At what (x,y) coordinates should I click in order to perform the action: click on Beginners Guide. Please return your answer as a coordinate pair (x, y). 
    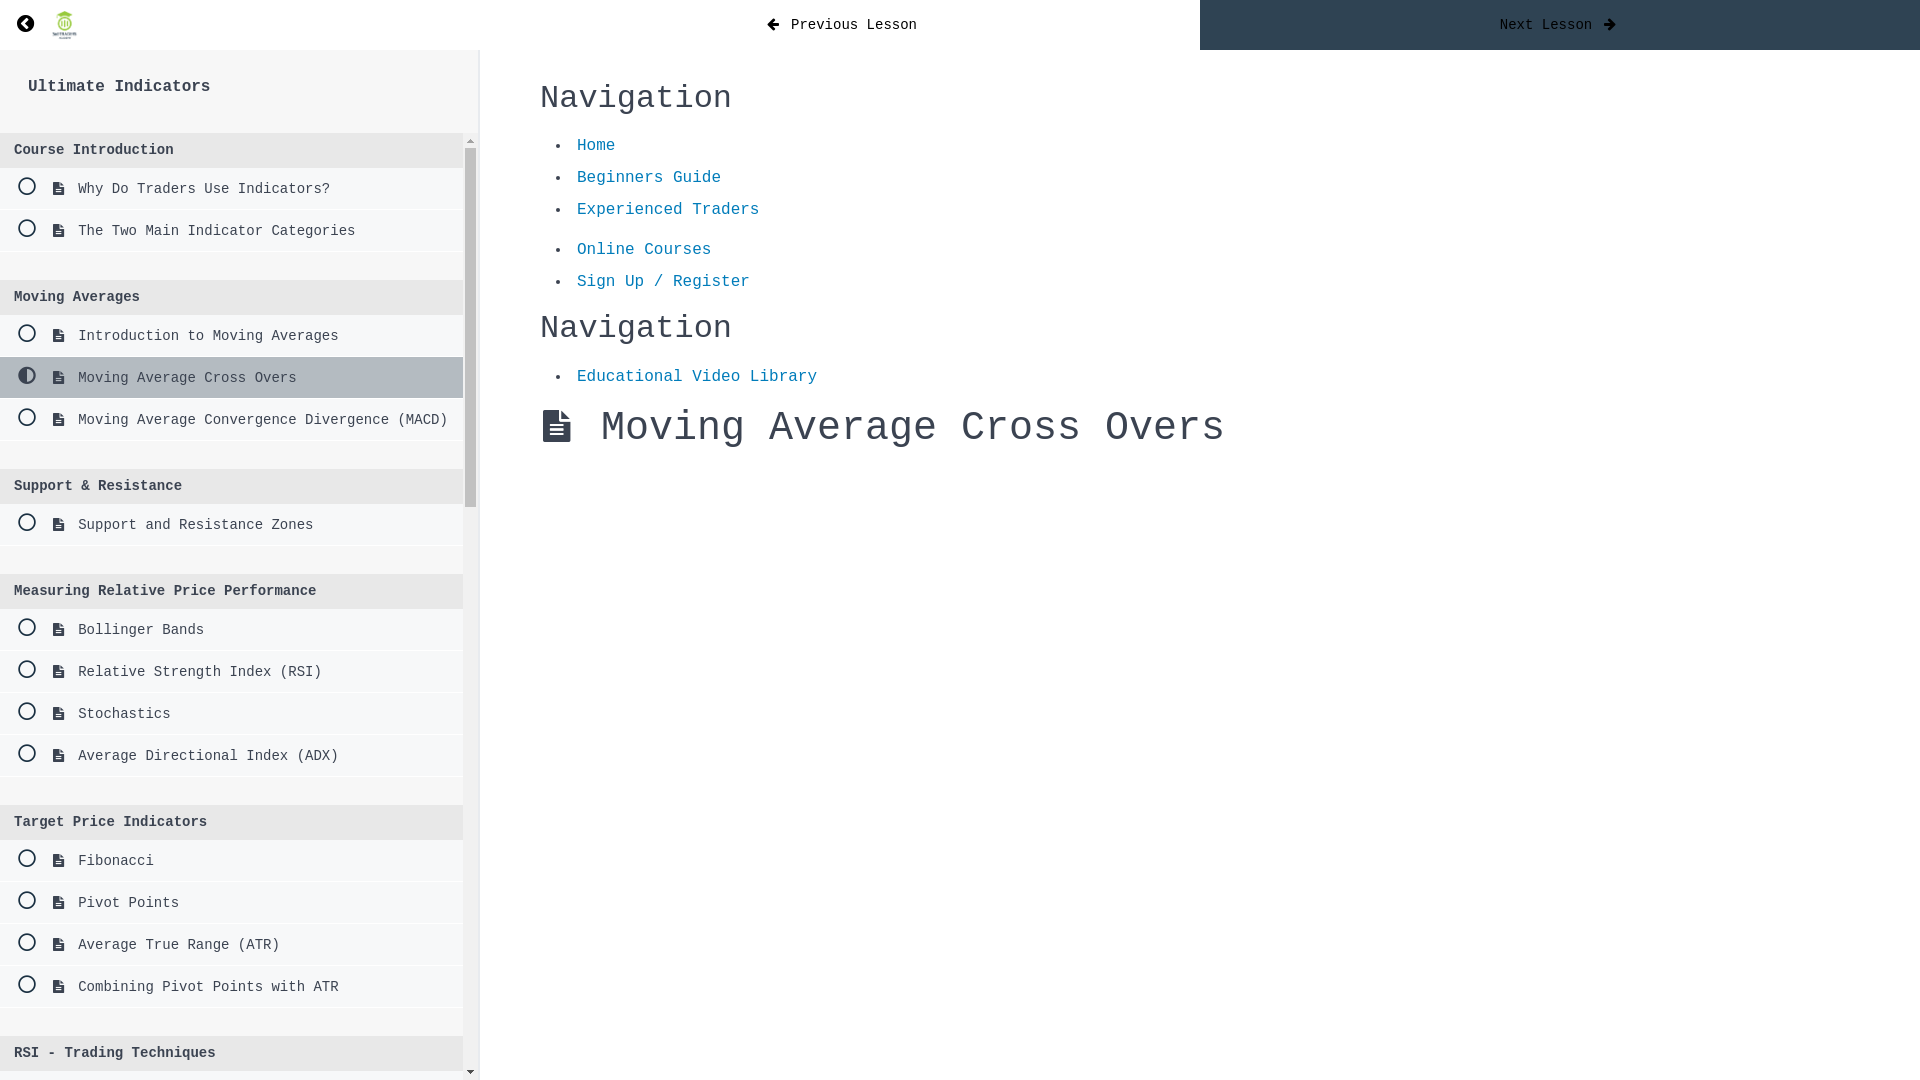
    Looking at the image, I should click on (649, 178).